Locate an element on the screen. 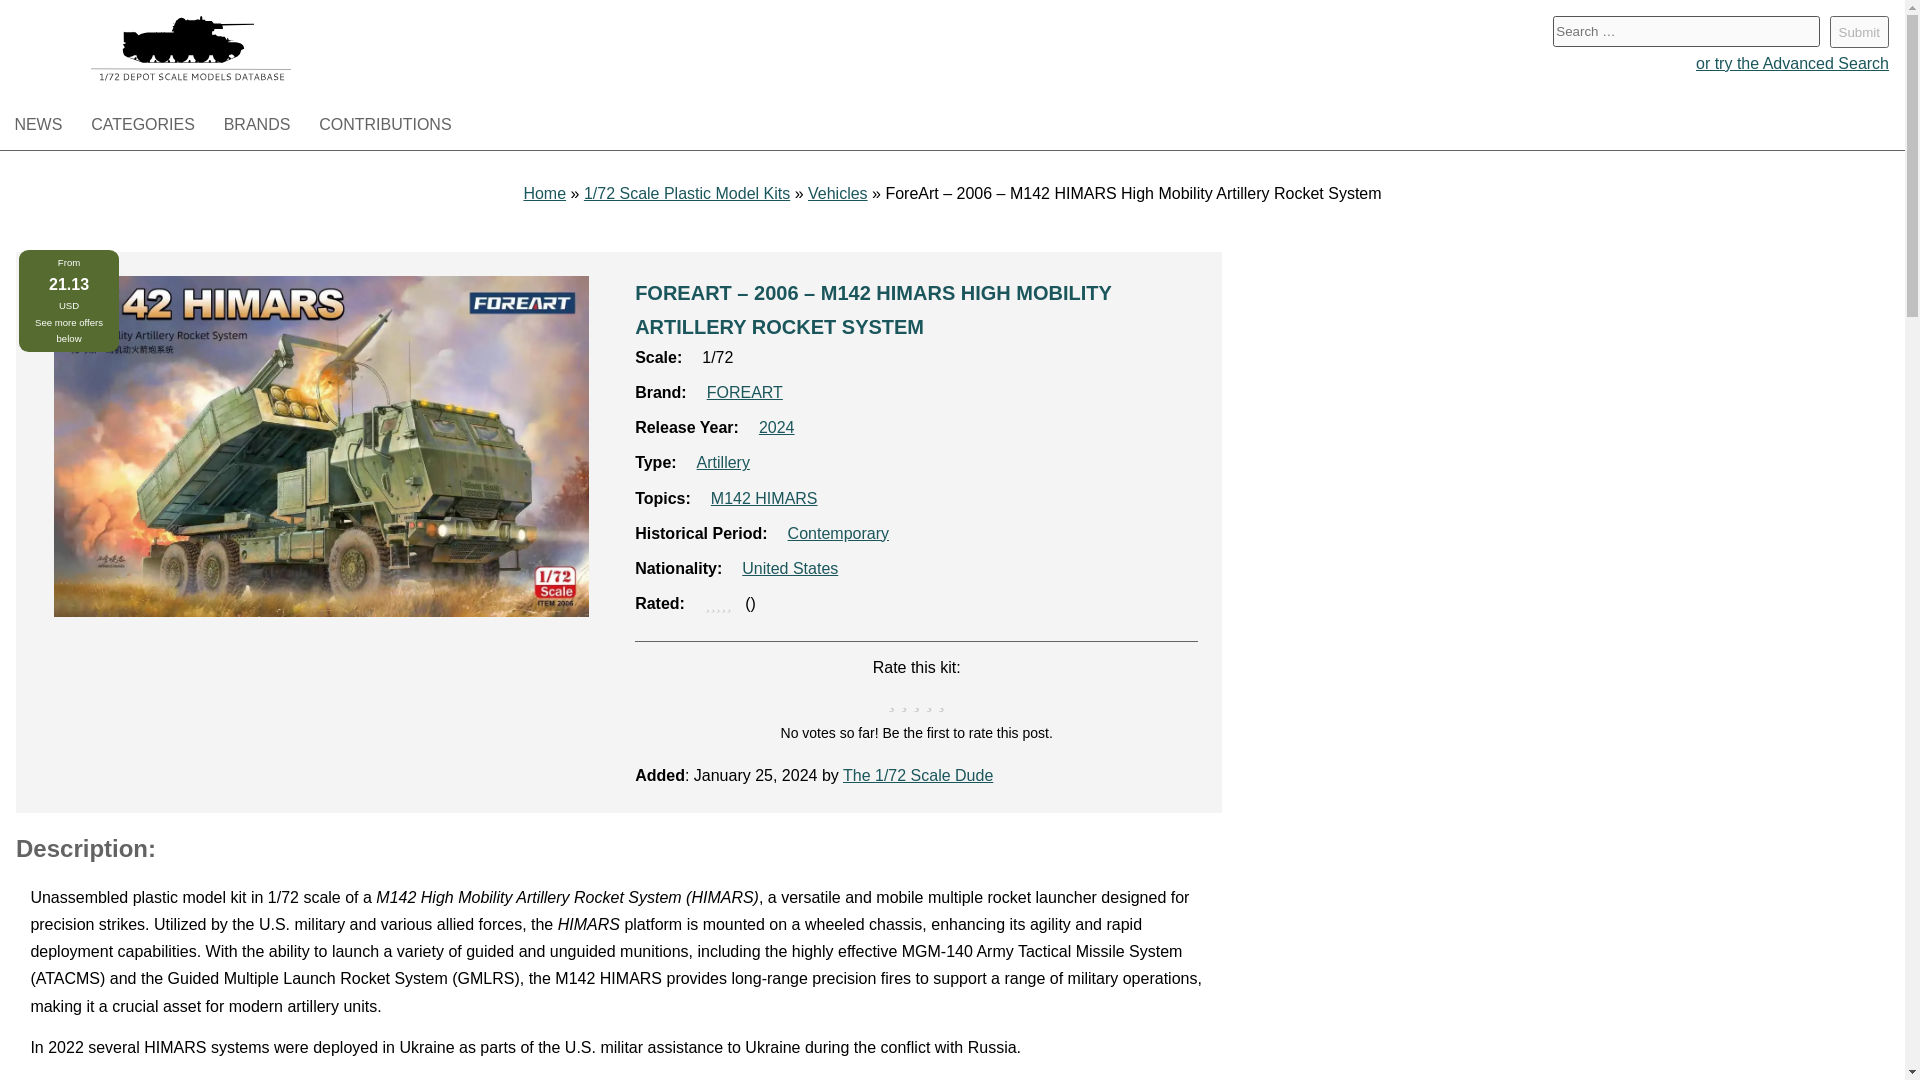 Image resolution: width=1920 pixels, height=1080 pixels. United States is located at coordinates (789, 568).